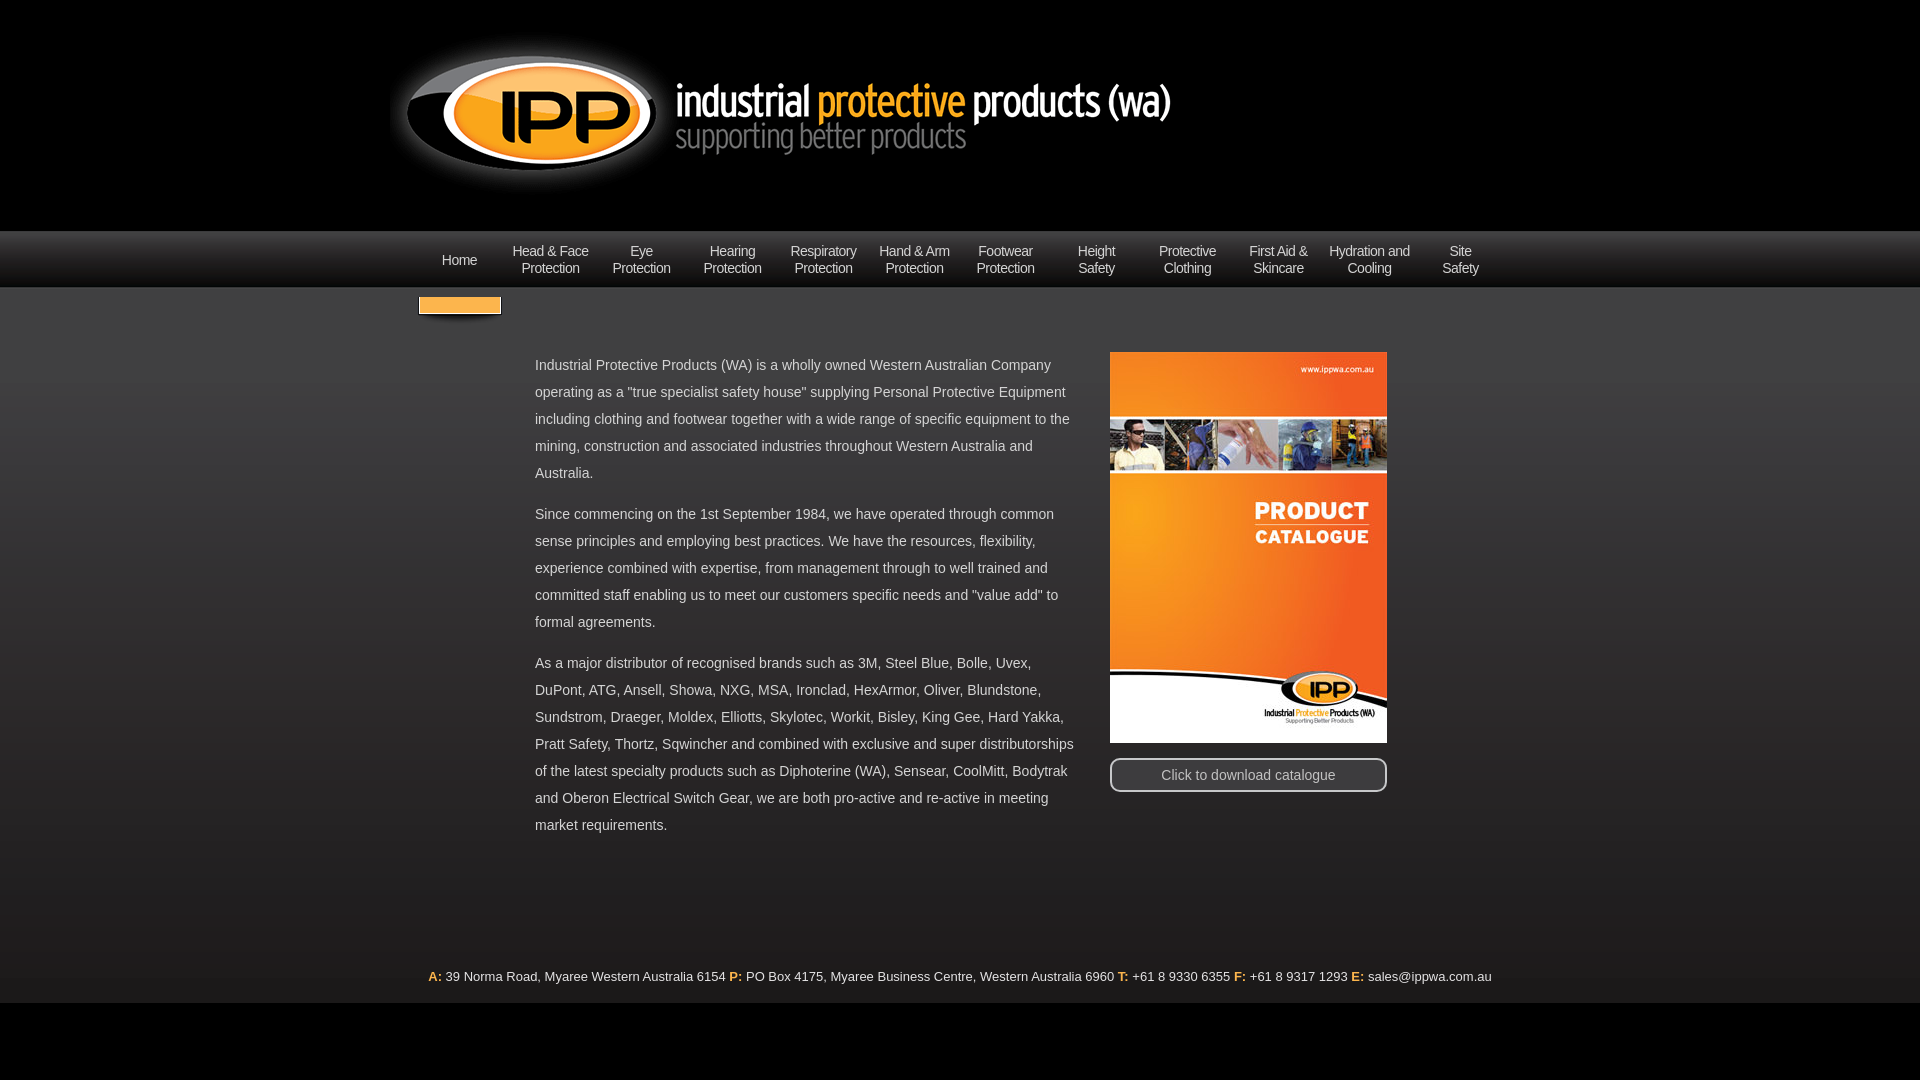 The width and height of the screenshot is (1920, 1080). What do you see at coordinates (1370, 260) in the screenshot?
I see `Hydration and Cooling` at bounding box center [1370, 260].